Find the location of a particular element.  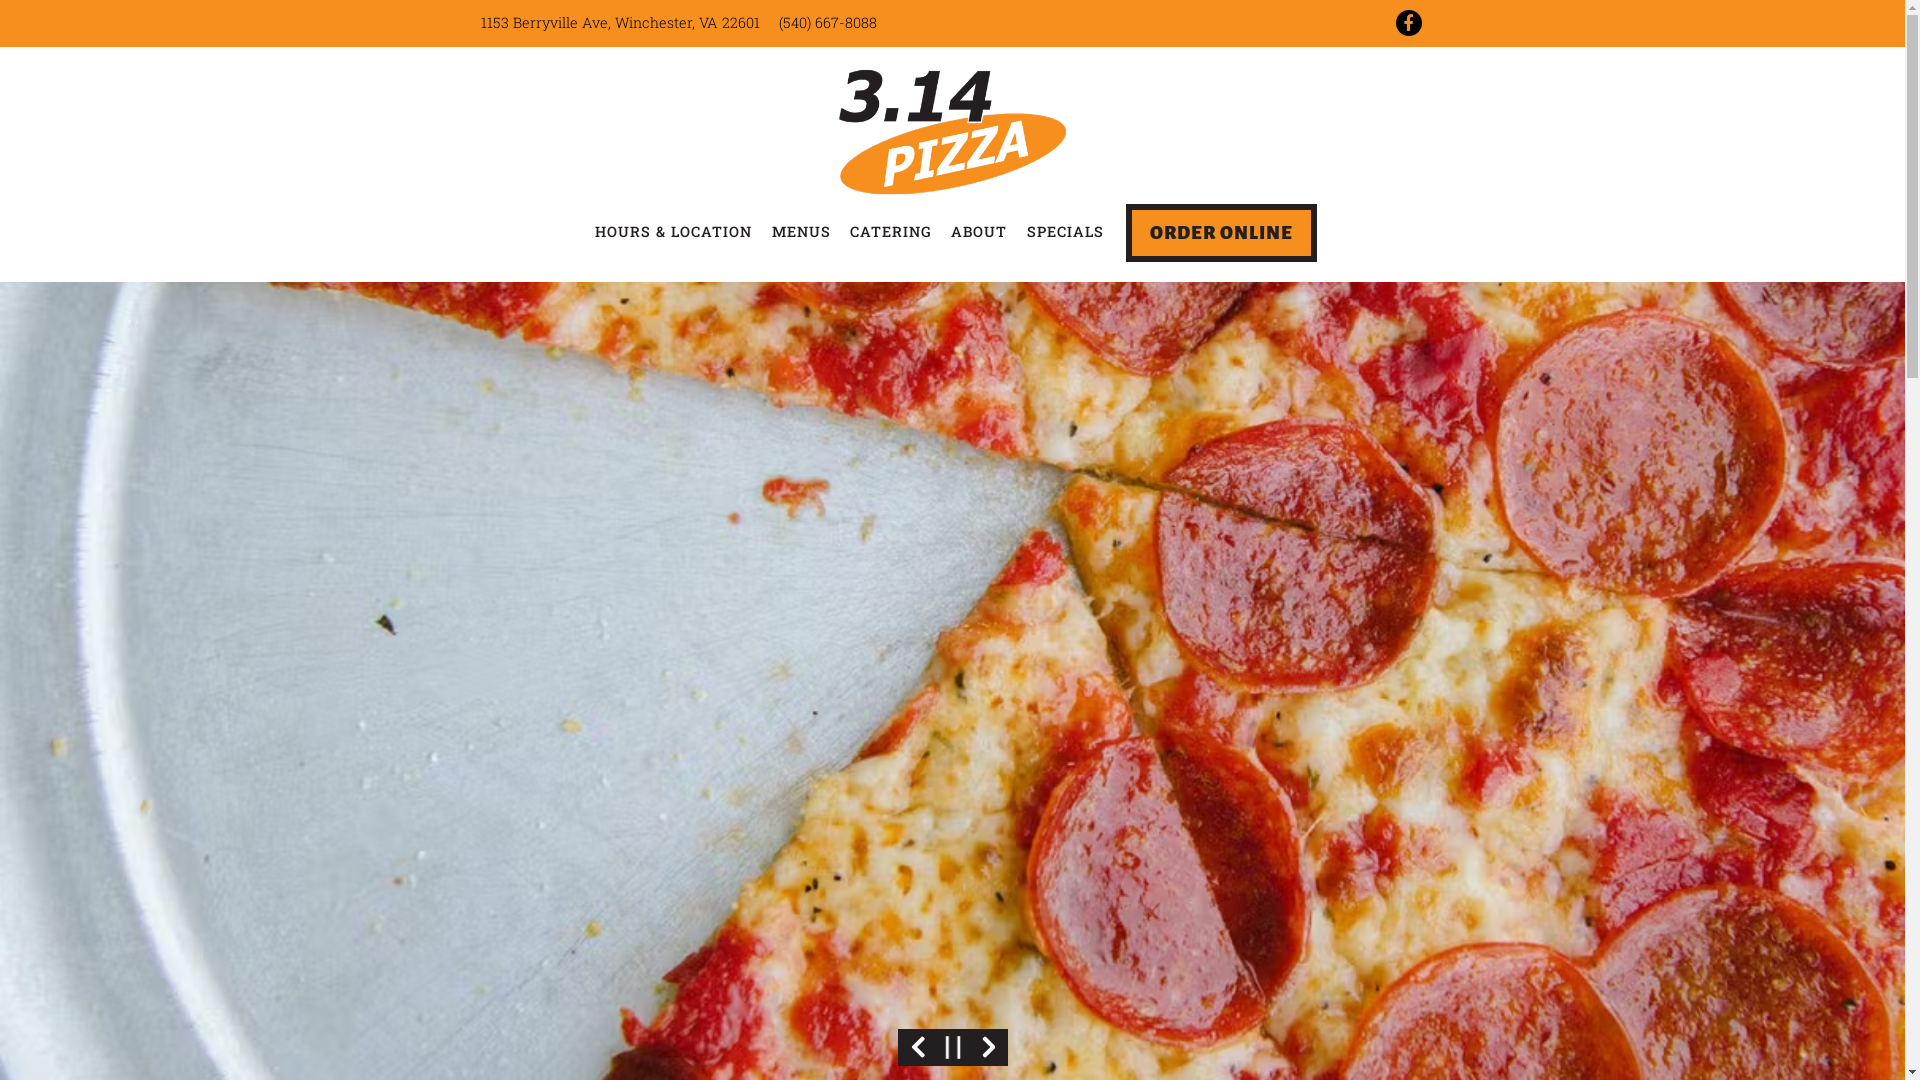

Facebook is located at coordinates (1409, 23).